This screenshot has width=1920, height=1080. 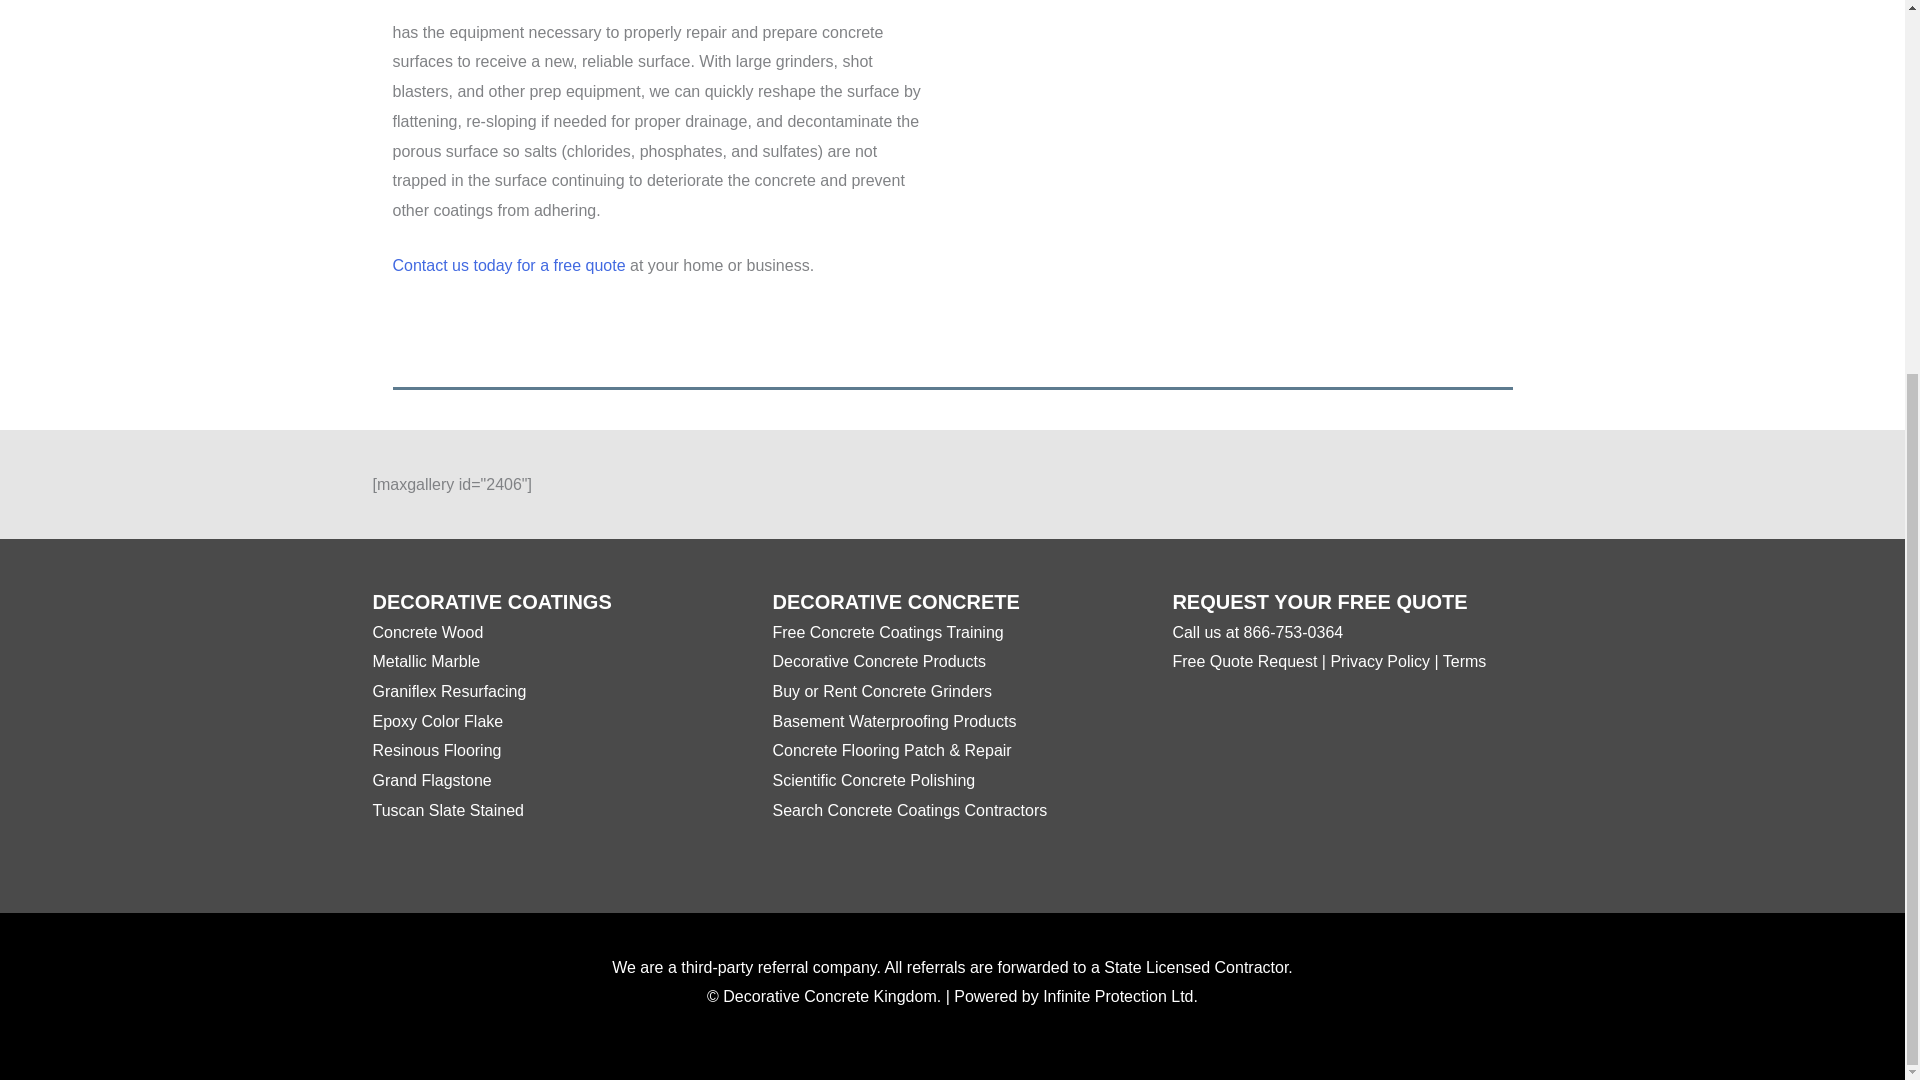 What do you see at coordinates (438, 721) in the screenshot?
I see `Epoxy Color Flake` at bounding box center [438, 721].